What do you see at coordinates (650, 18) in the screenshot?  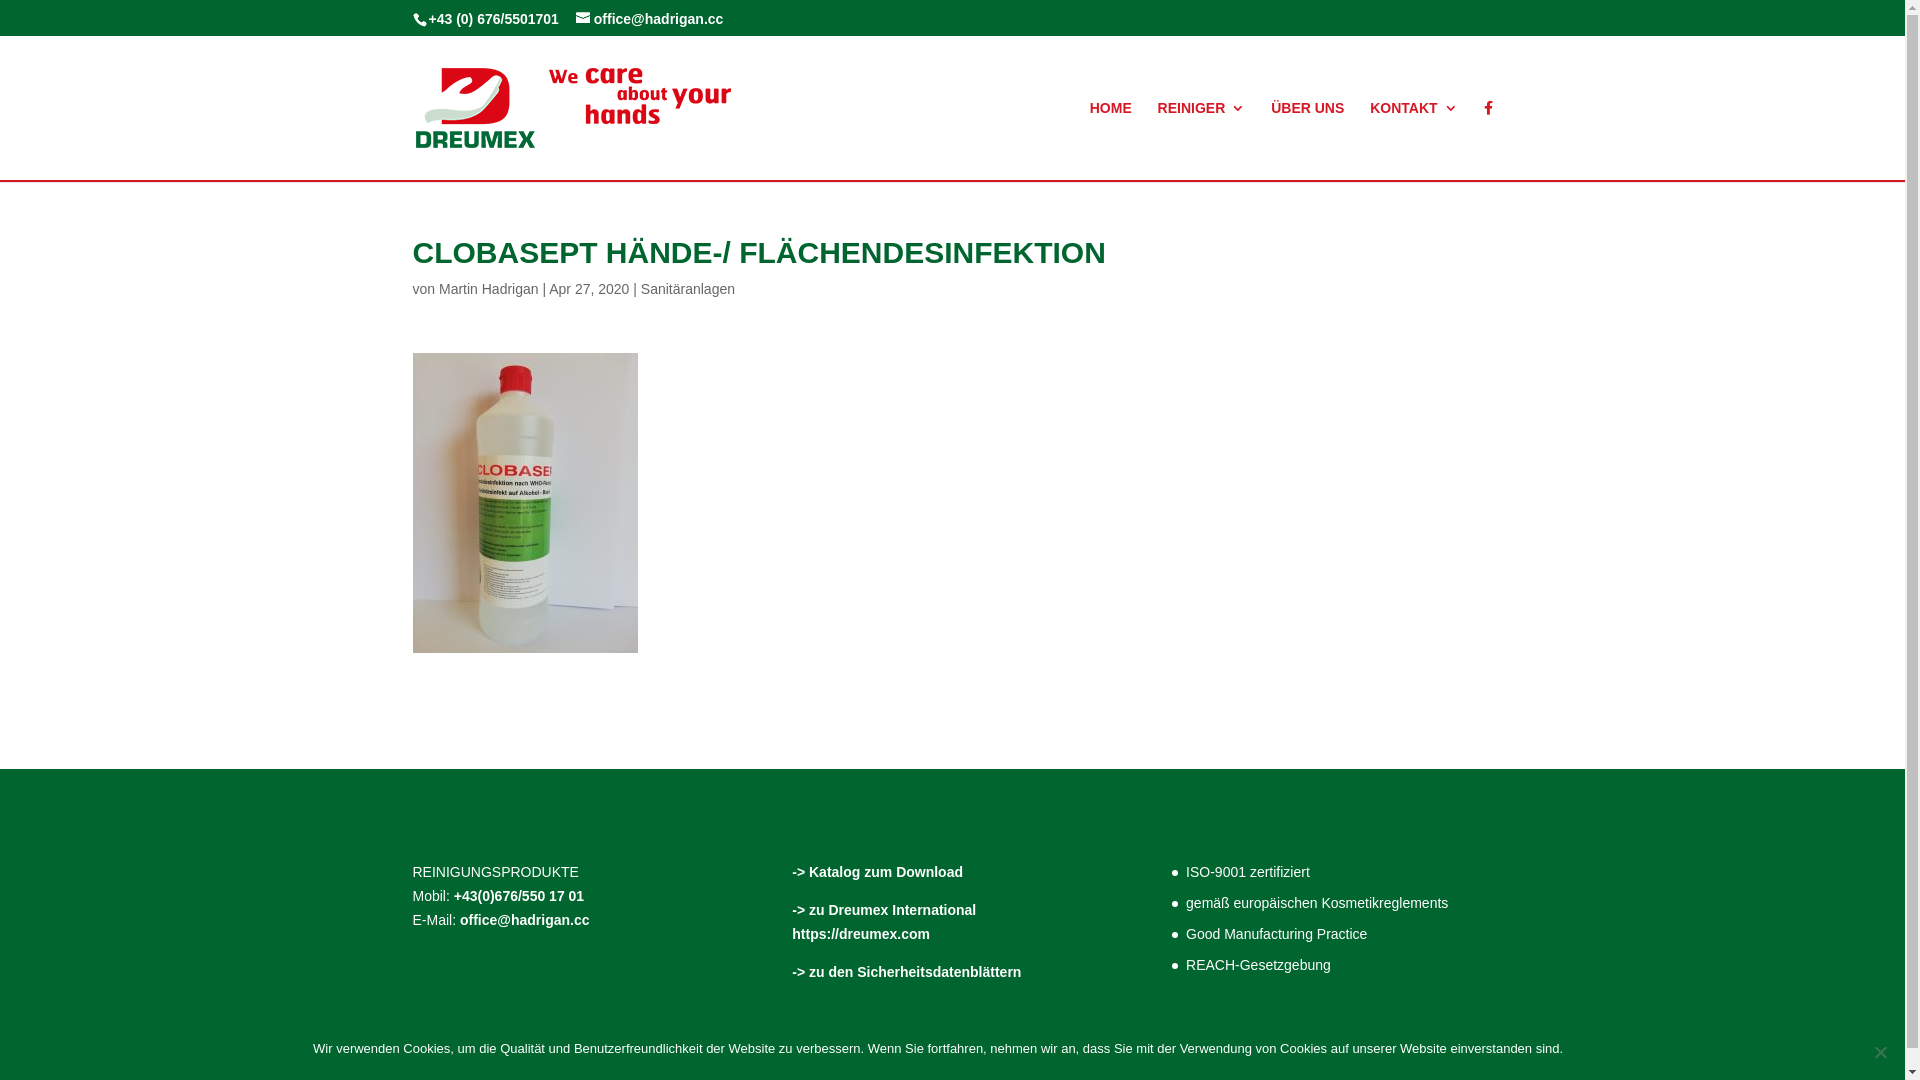 I see `office@hadrigan.cc` at bounding box center [650, 18].